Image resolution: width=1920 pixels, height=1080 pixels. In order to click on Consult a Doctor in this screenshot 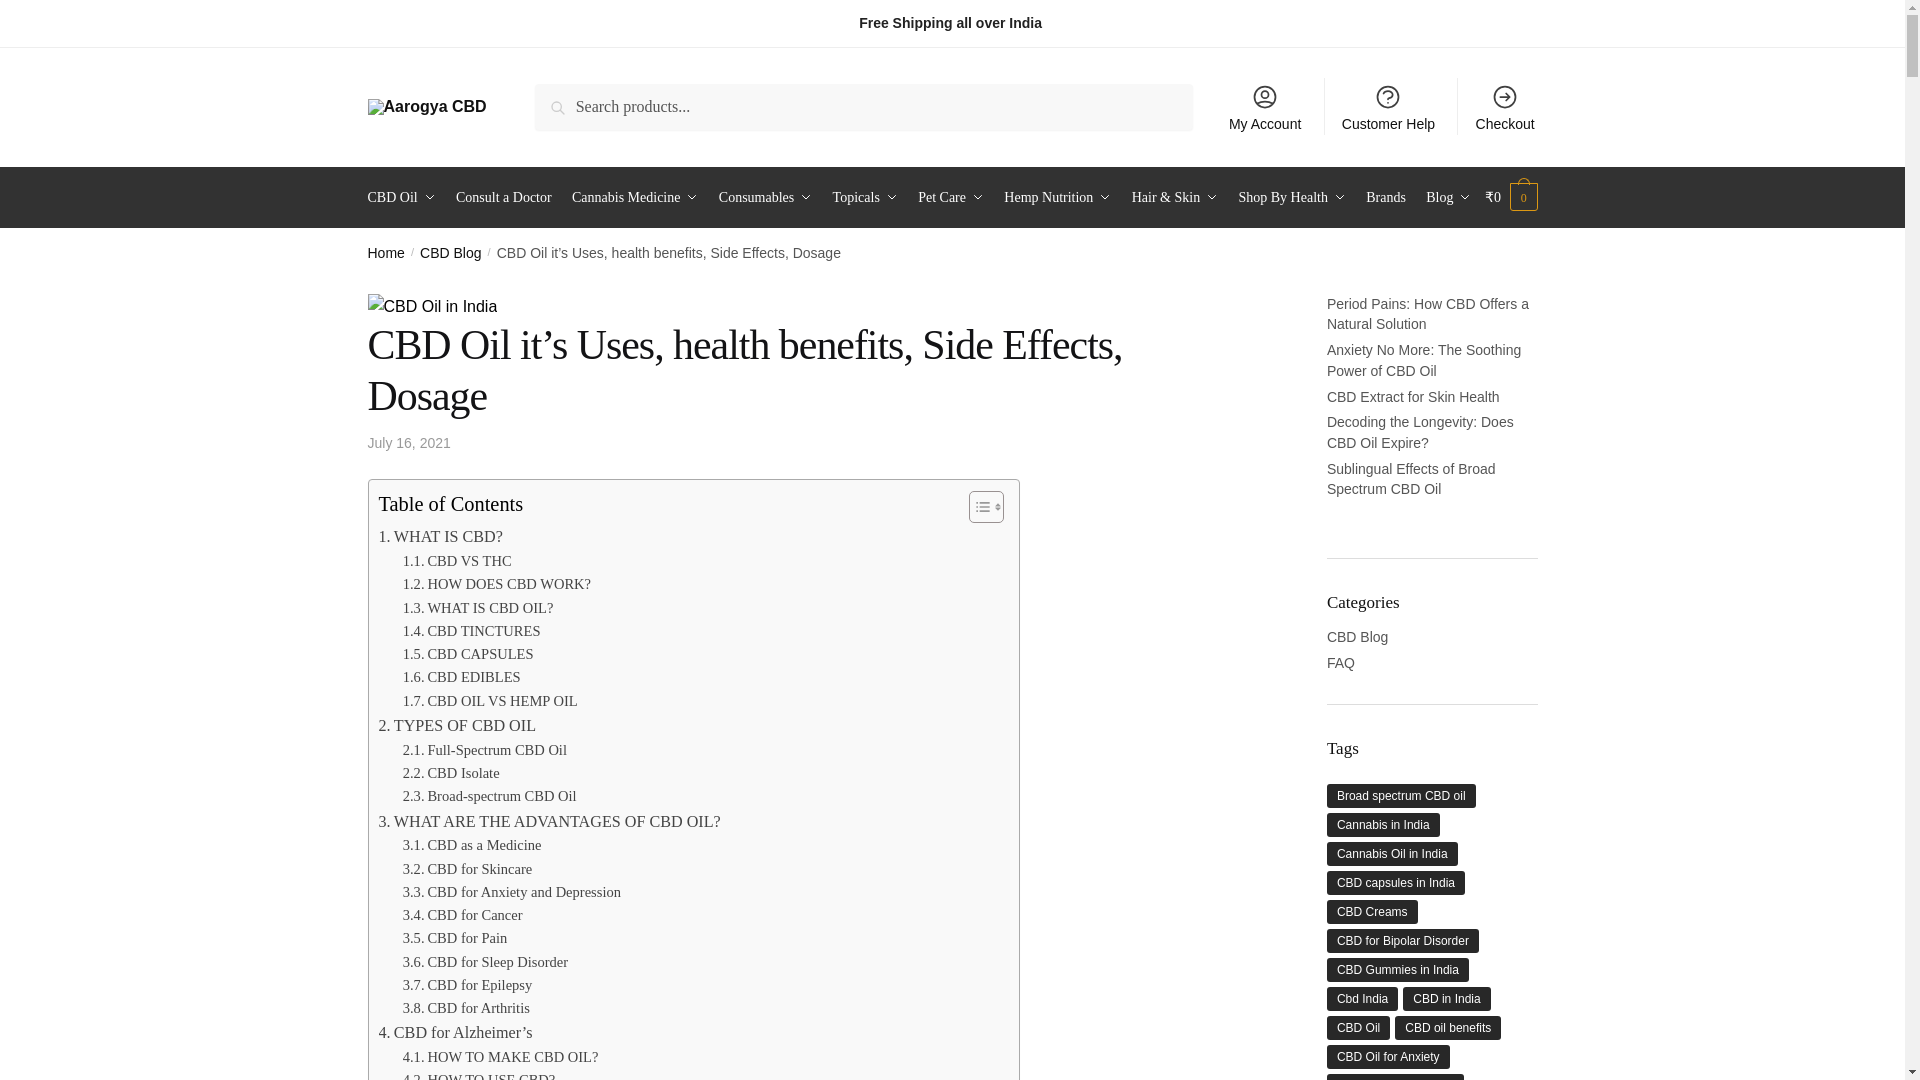, I will do `click(502, 198)`.